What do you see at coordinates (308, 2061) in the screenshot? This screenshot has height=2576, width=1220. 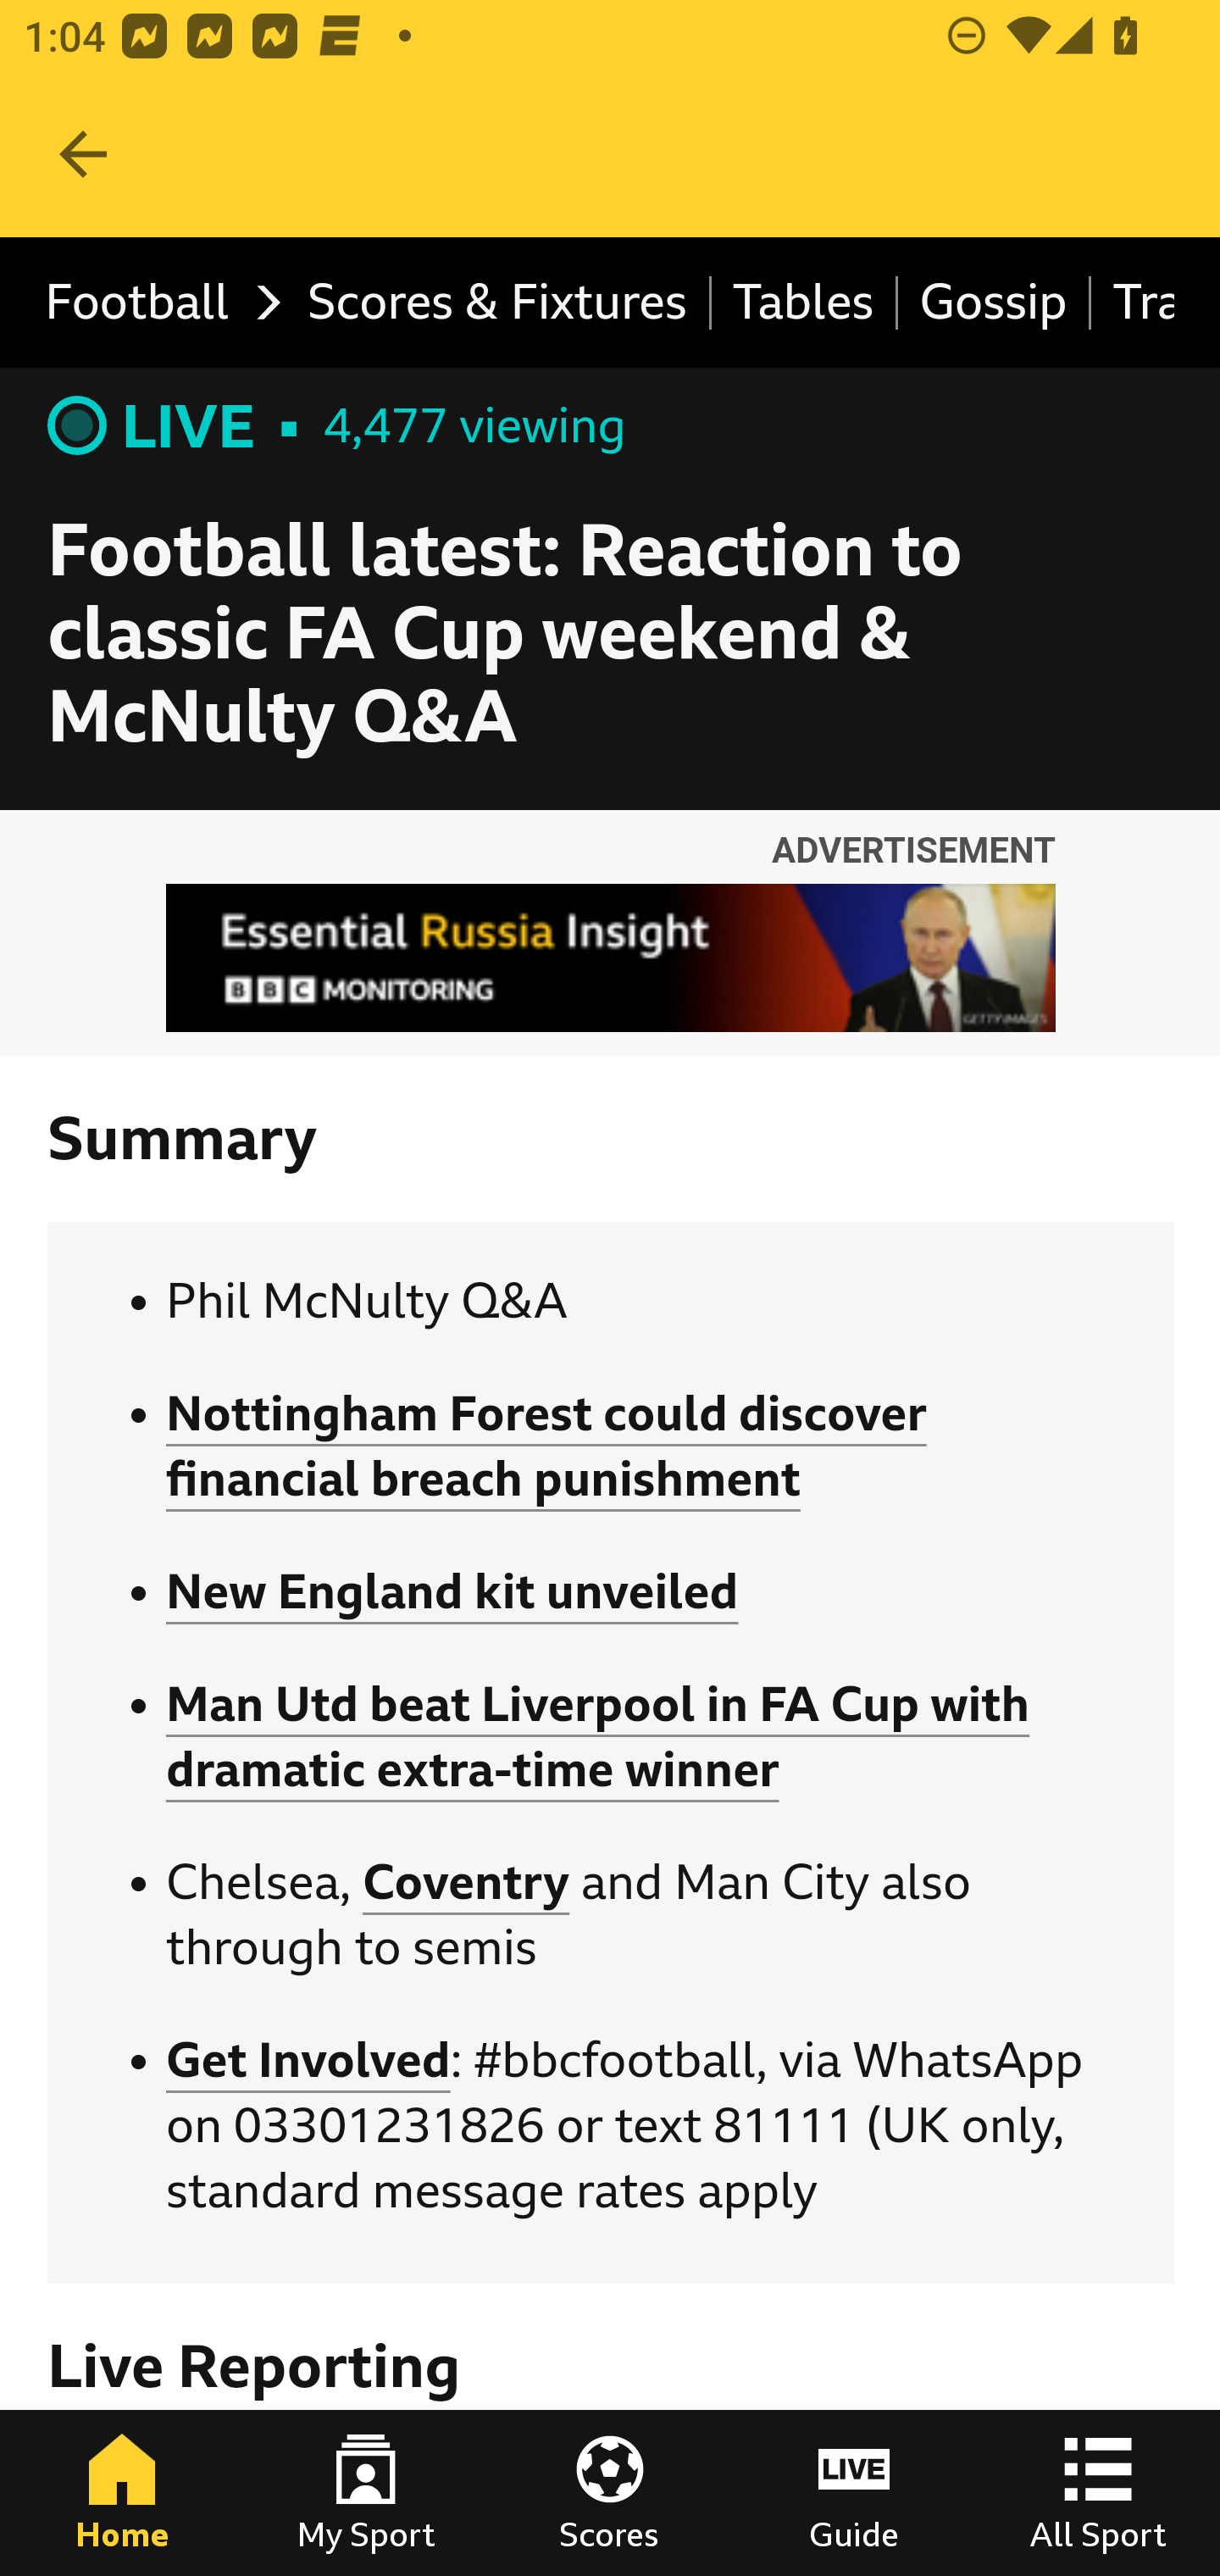 I see `Get Involved` at bounding box center [308, 2061].